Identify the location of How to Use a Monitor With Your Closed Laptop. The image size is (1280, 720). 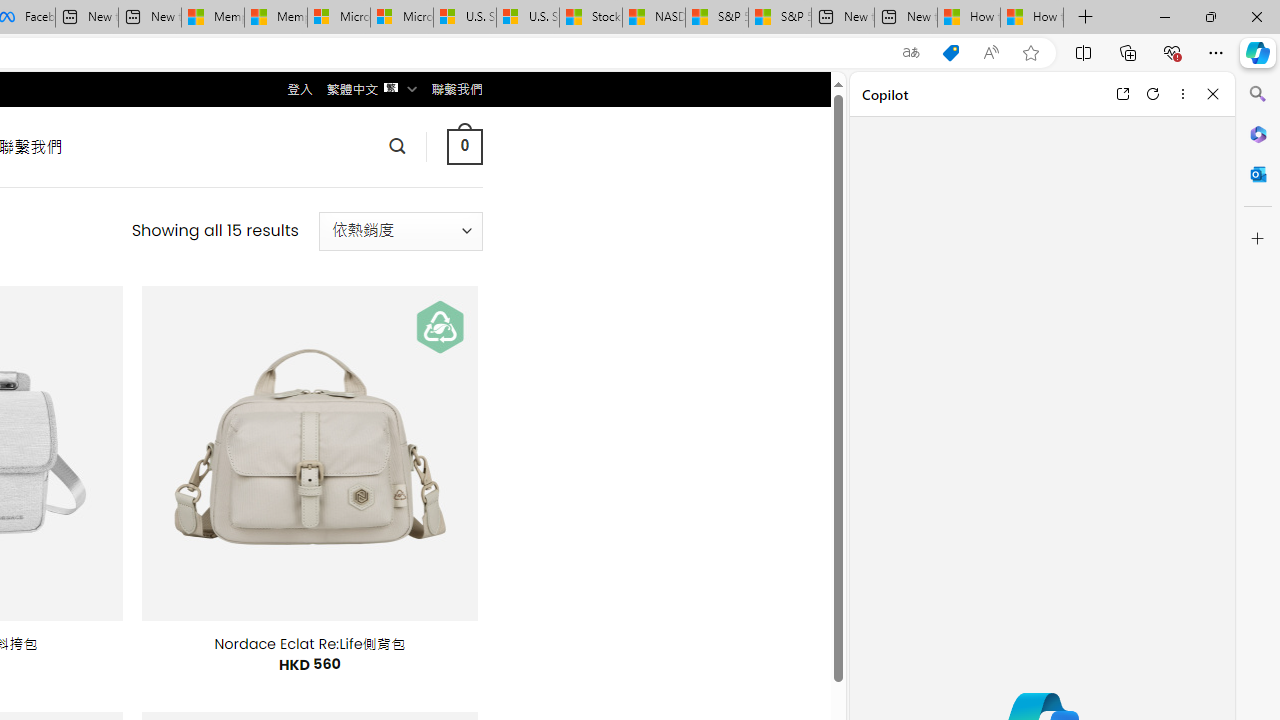
(1032, 18).